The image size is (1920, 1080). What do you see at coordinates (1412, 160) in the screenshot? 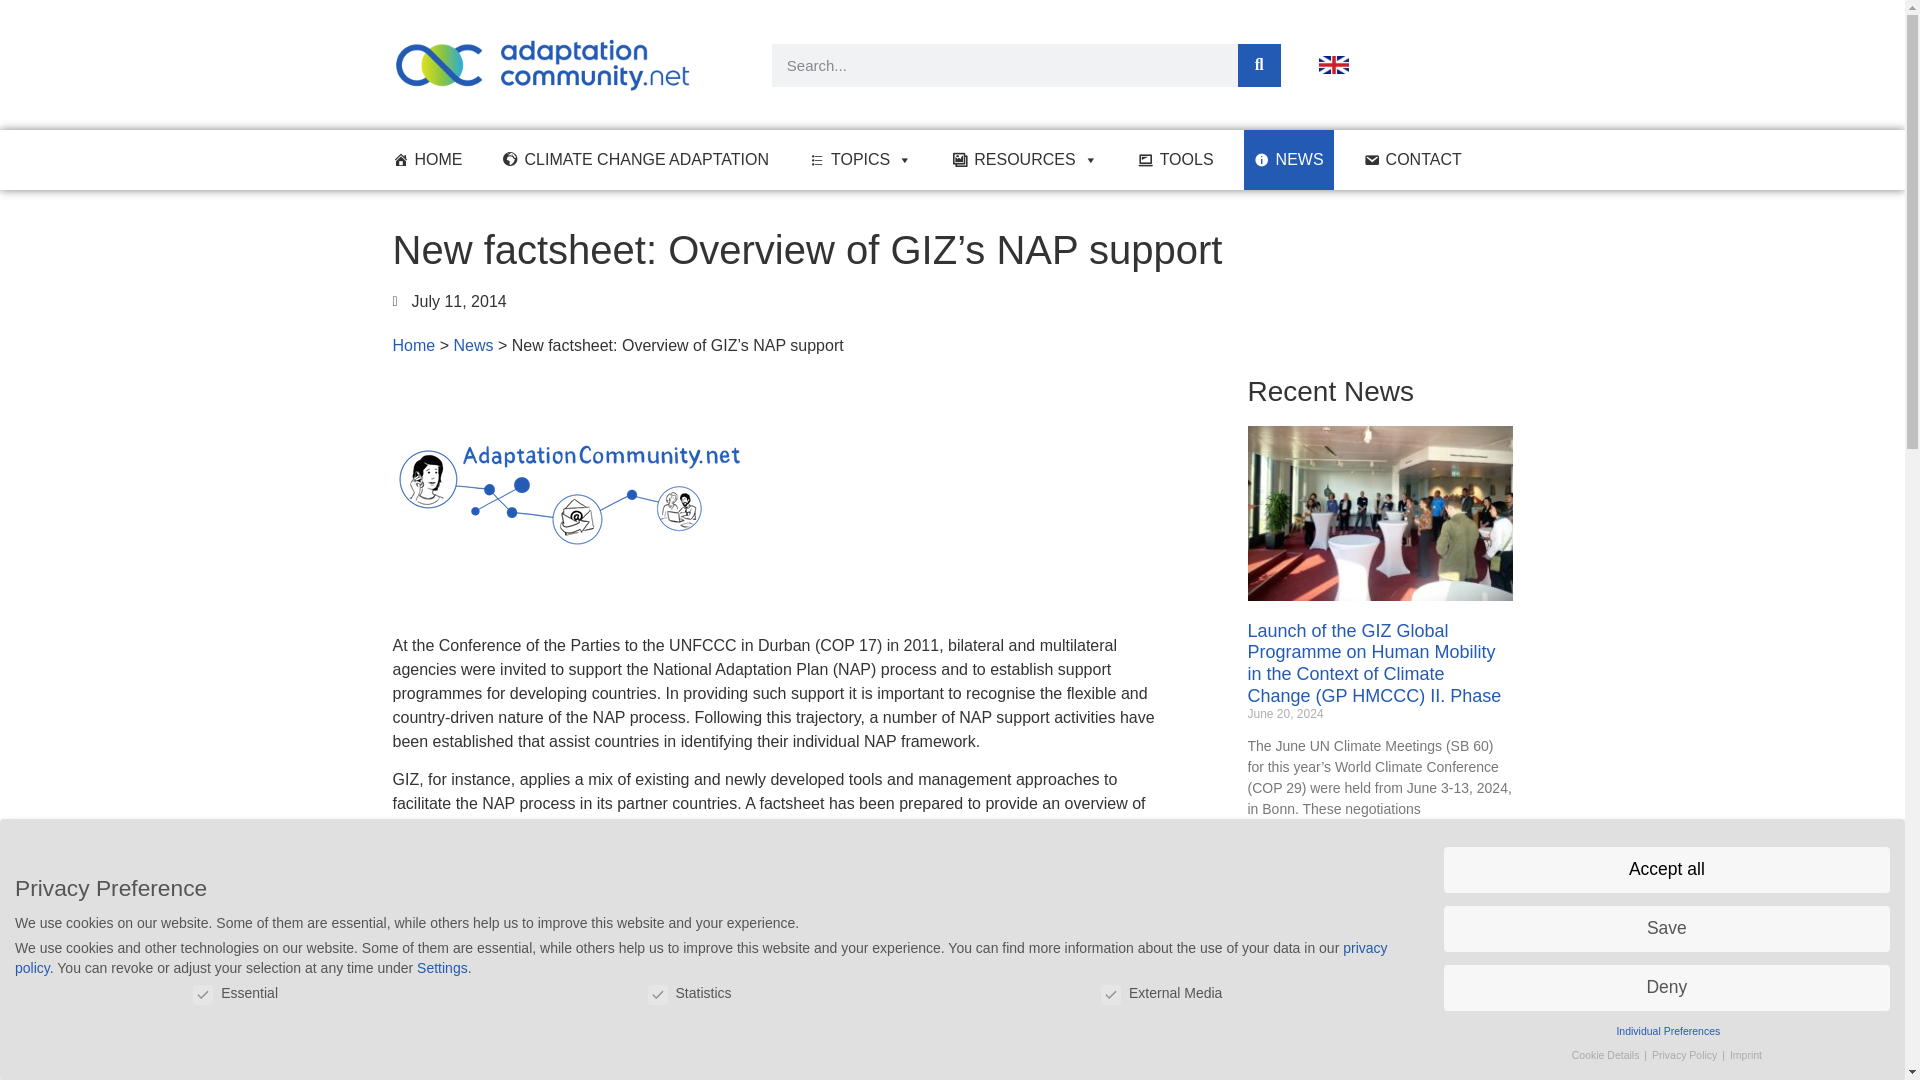
I see `CONTACT` at bounding box center [1412, 160].